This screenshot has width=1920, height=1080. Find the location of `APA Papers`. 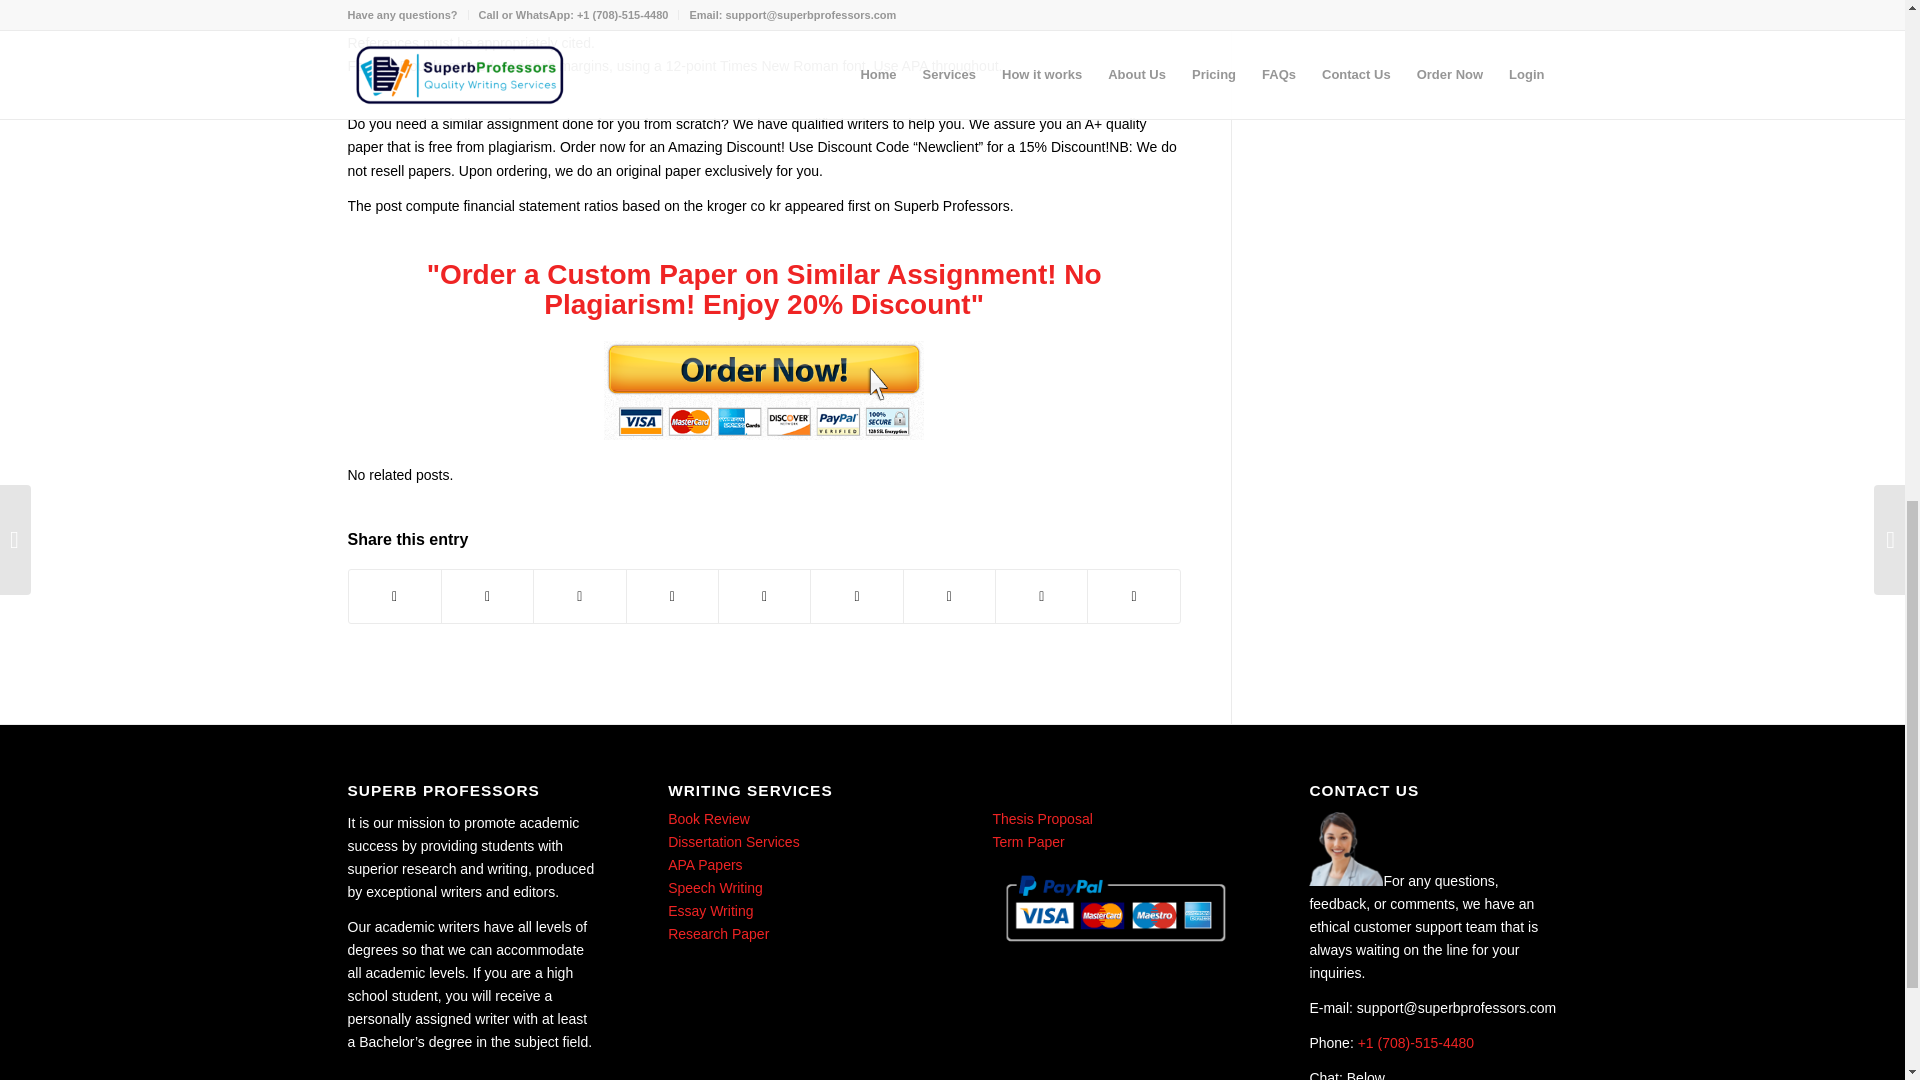

APA Papers is located at coordinates (704, 864).